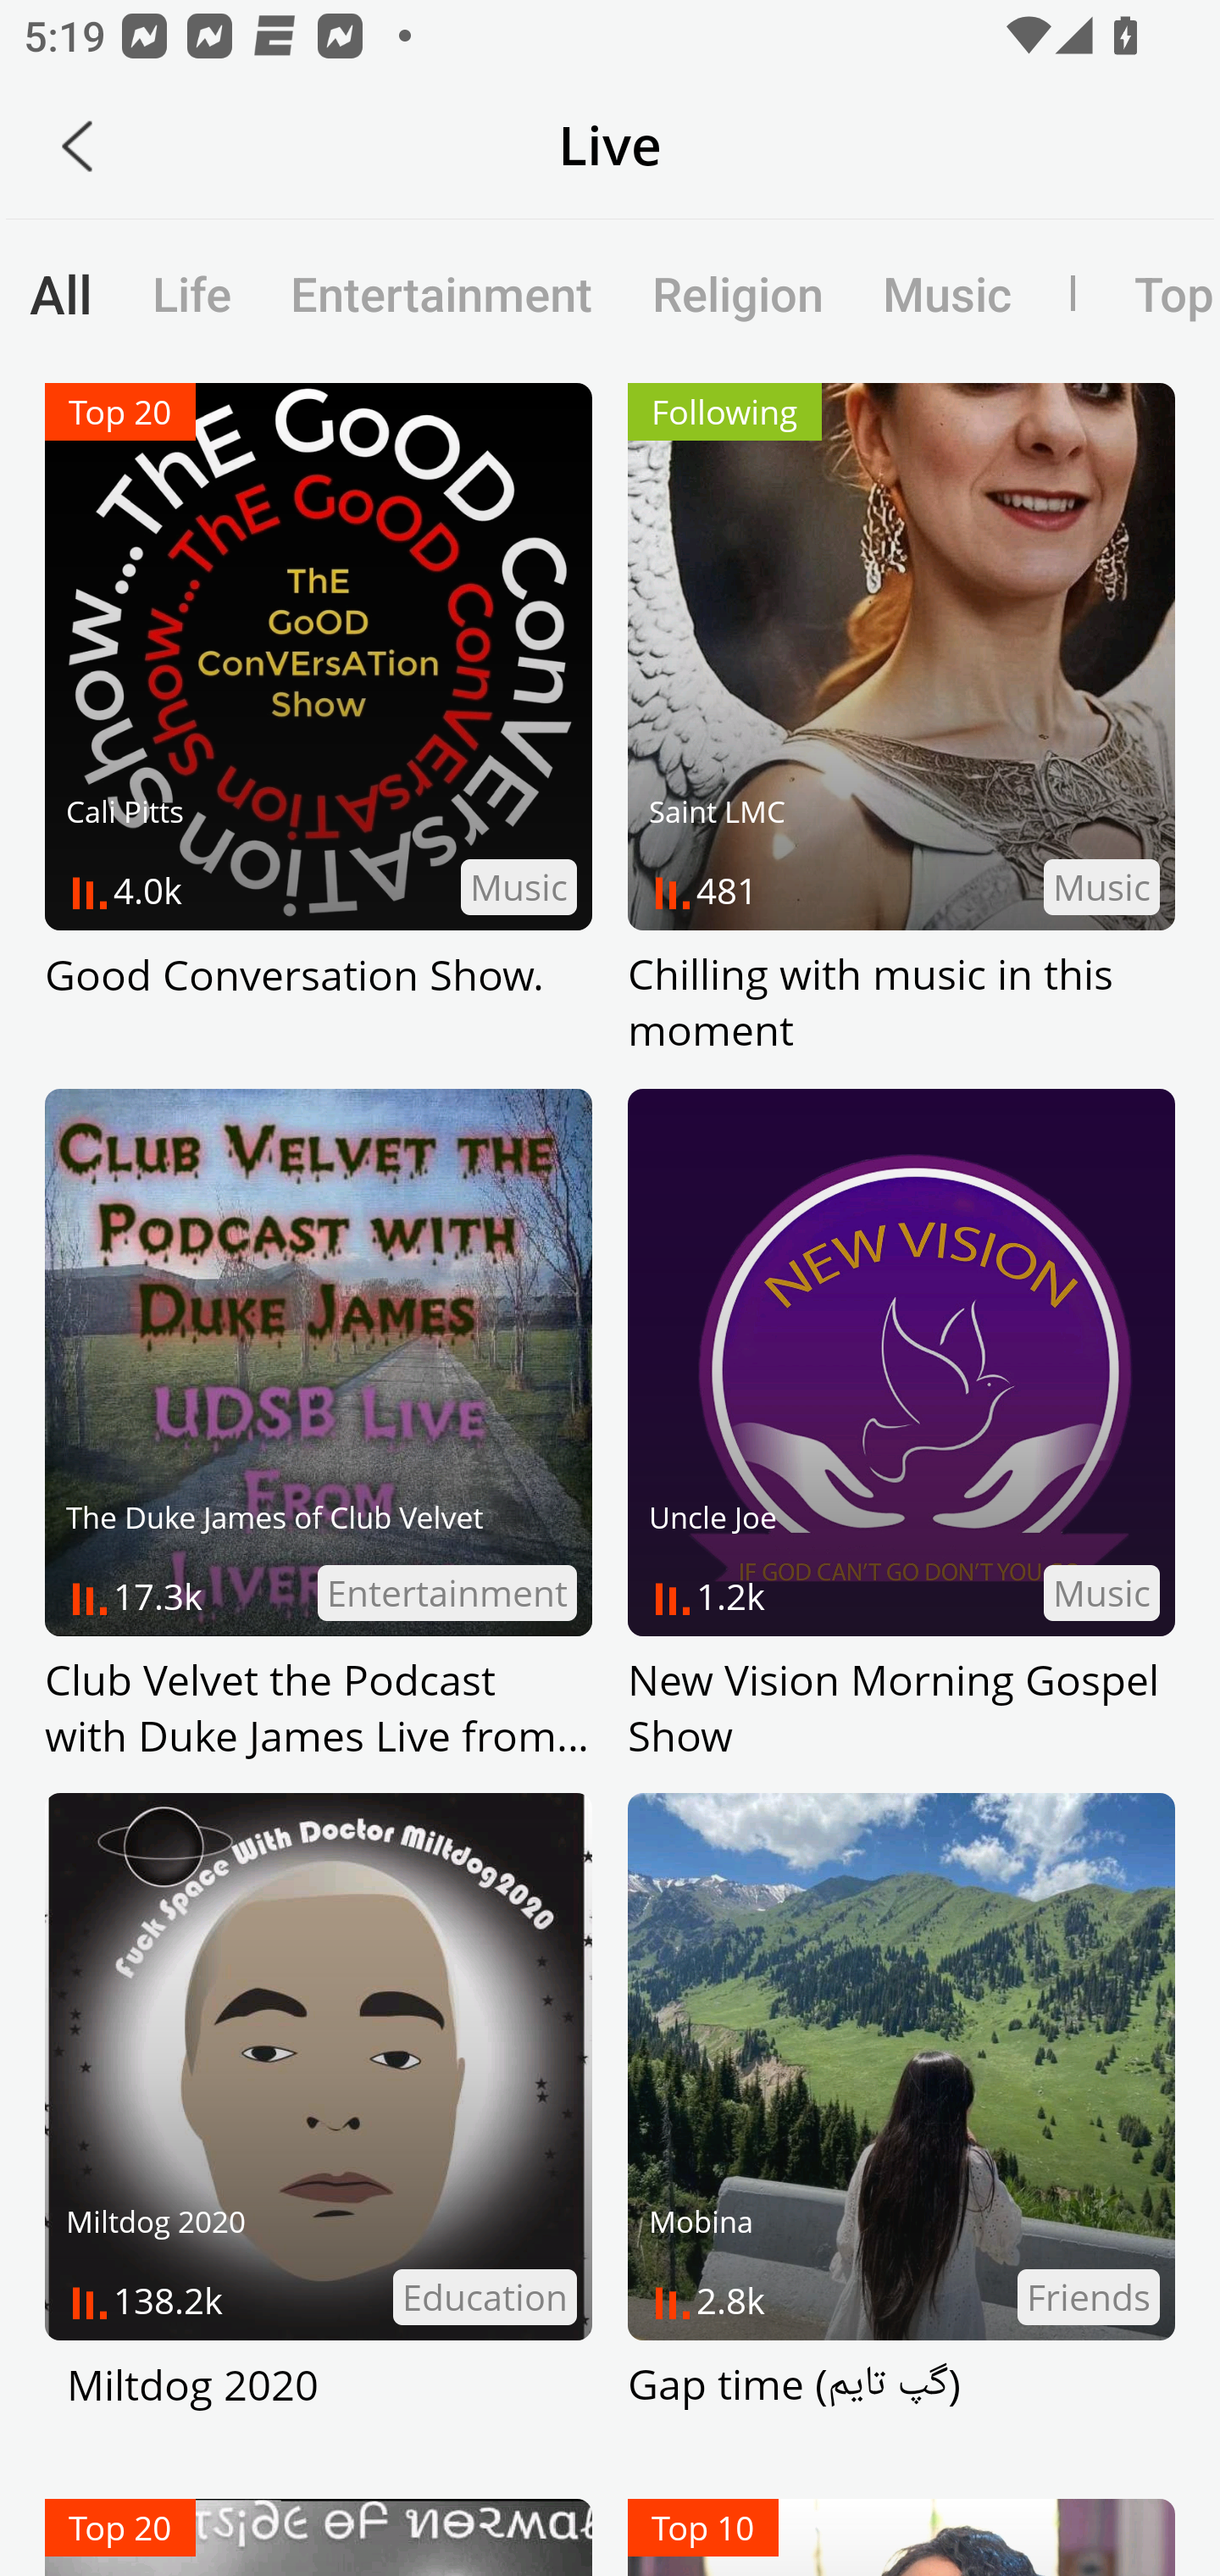  Describe the element at coordinates (901, 2131) in the screenshot. I see `Mobina 2.8k Friends Gap time (گپ تایم)` at that location.